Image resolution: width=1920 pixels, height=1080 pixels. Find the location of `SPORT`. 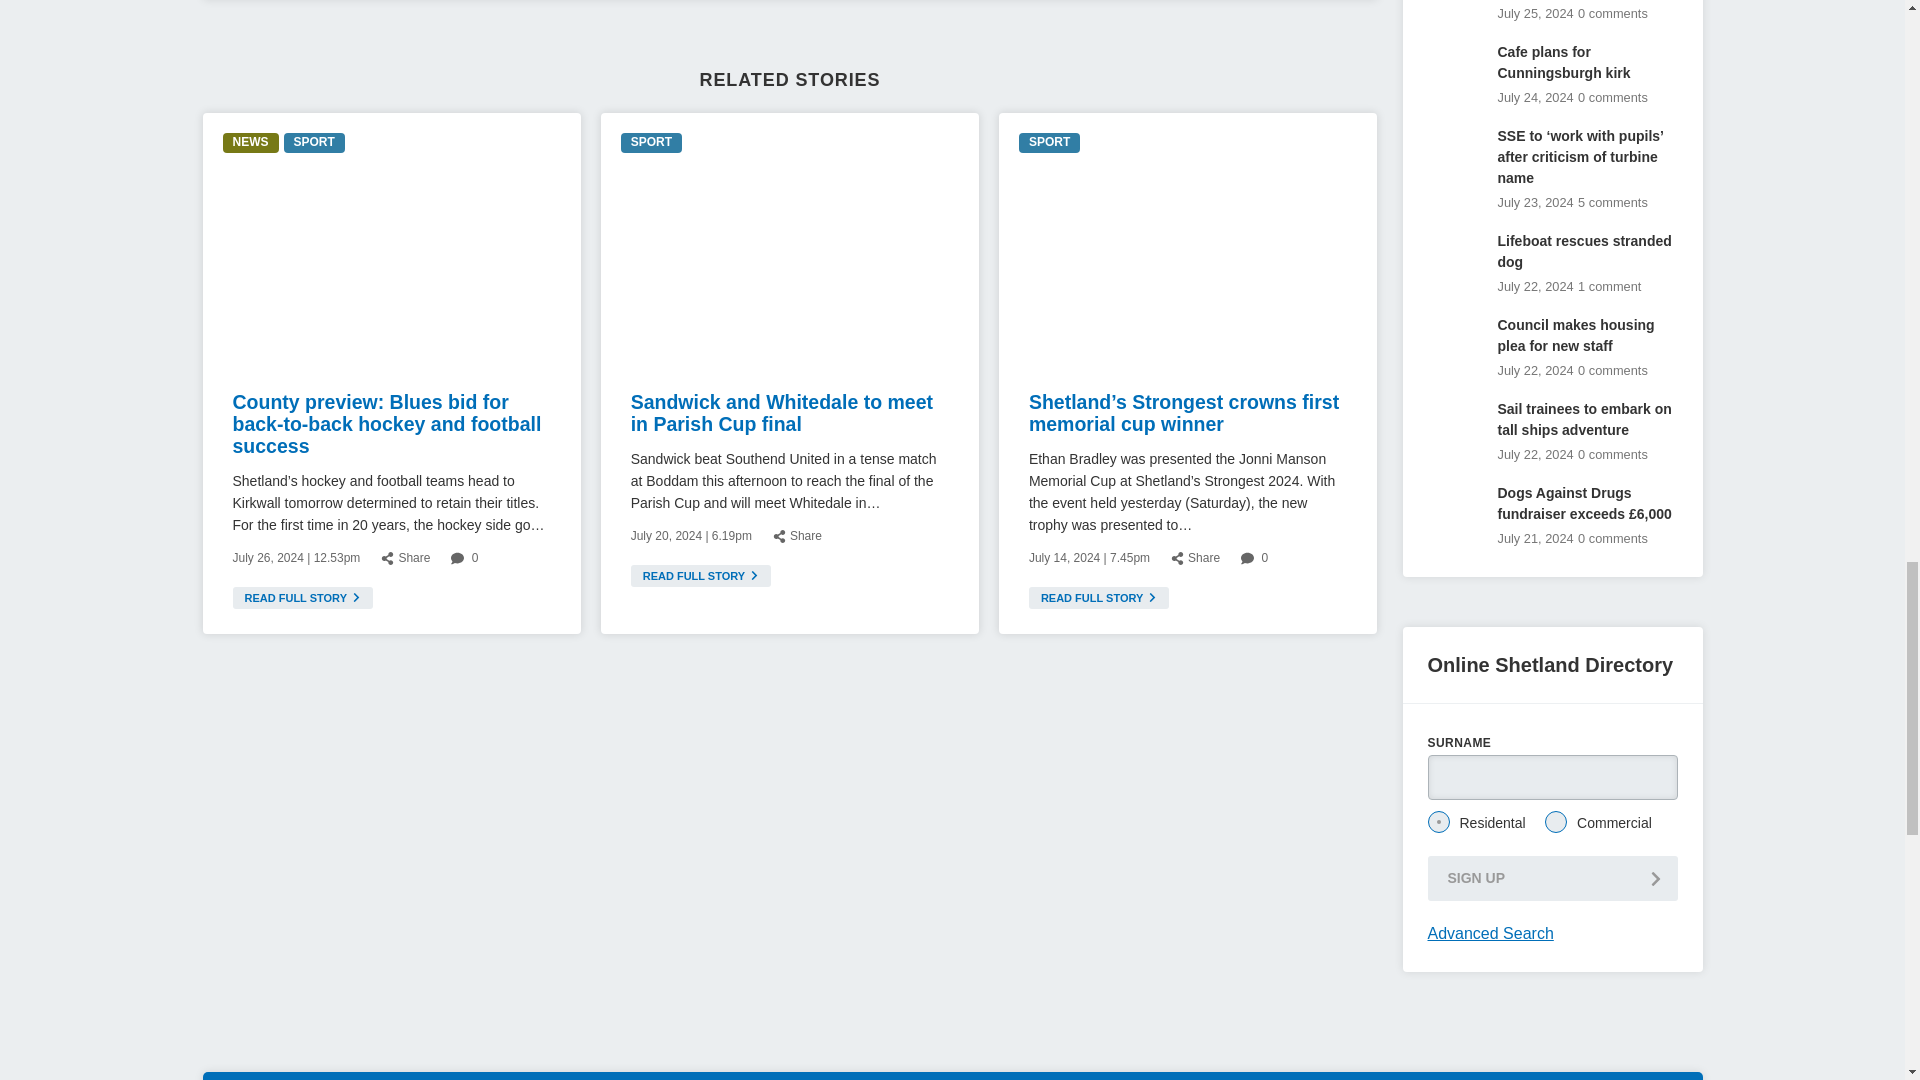

SPORT is located at coordinates (650, 142).